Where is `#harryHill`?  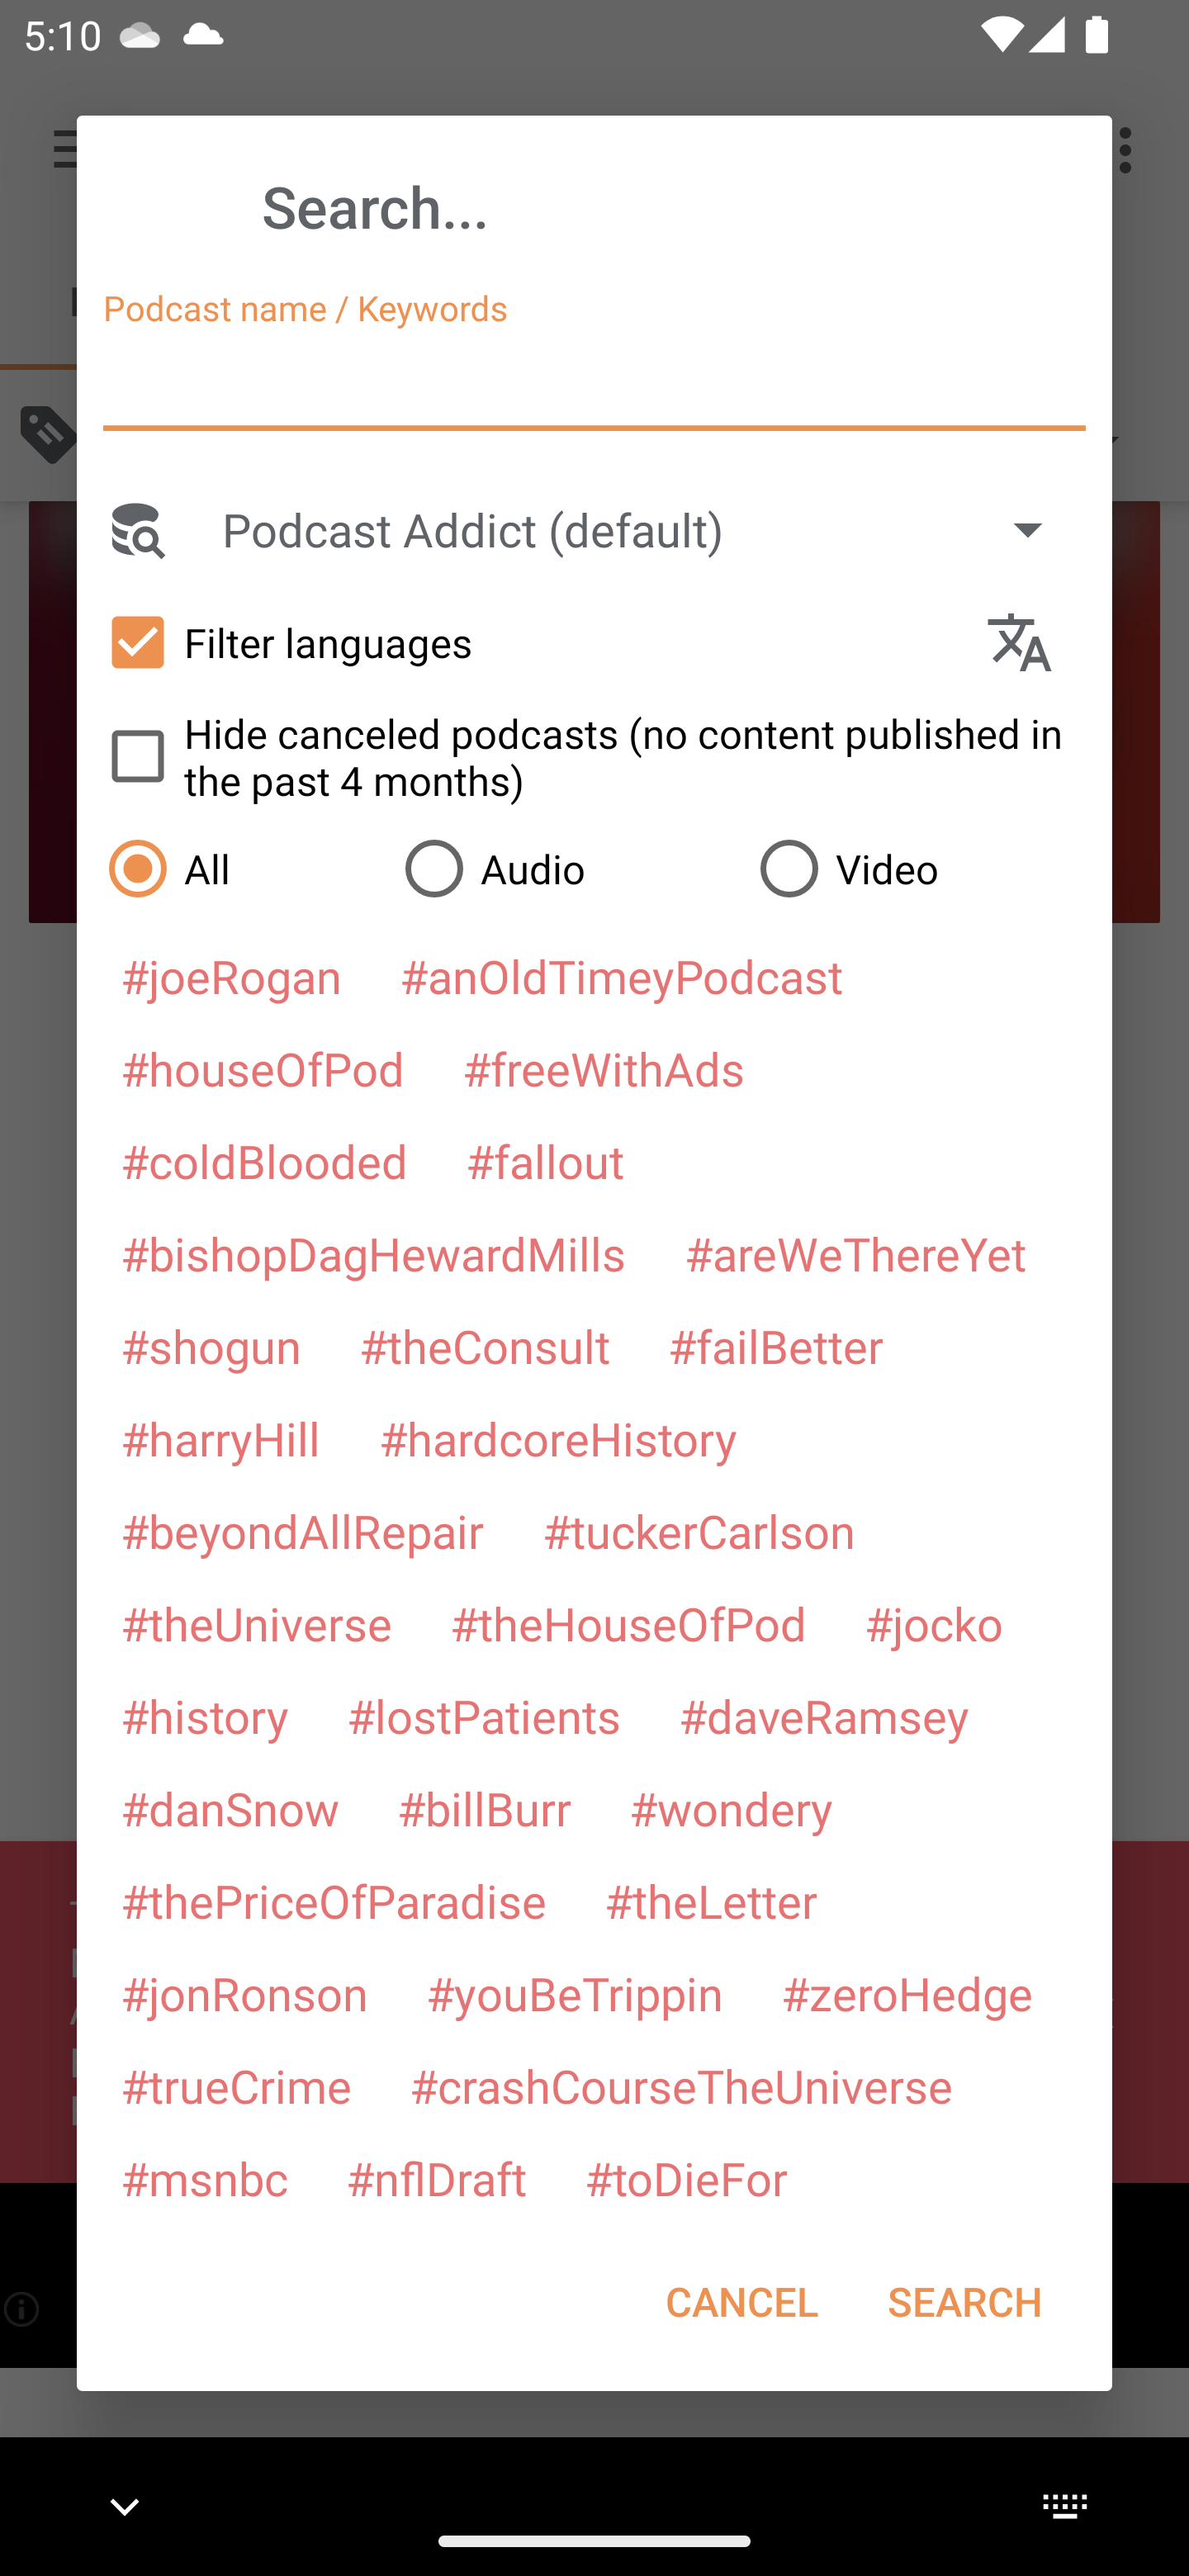 #harryHill is located at coordinates (220, 1438).